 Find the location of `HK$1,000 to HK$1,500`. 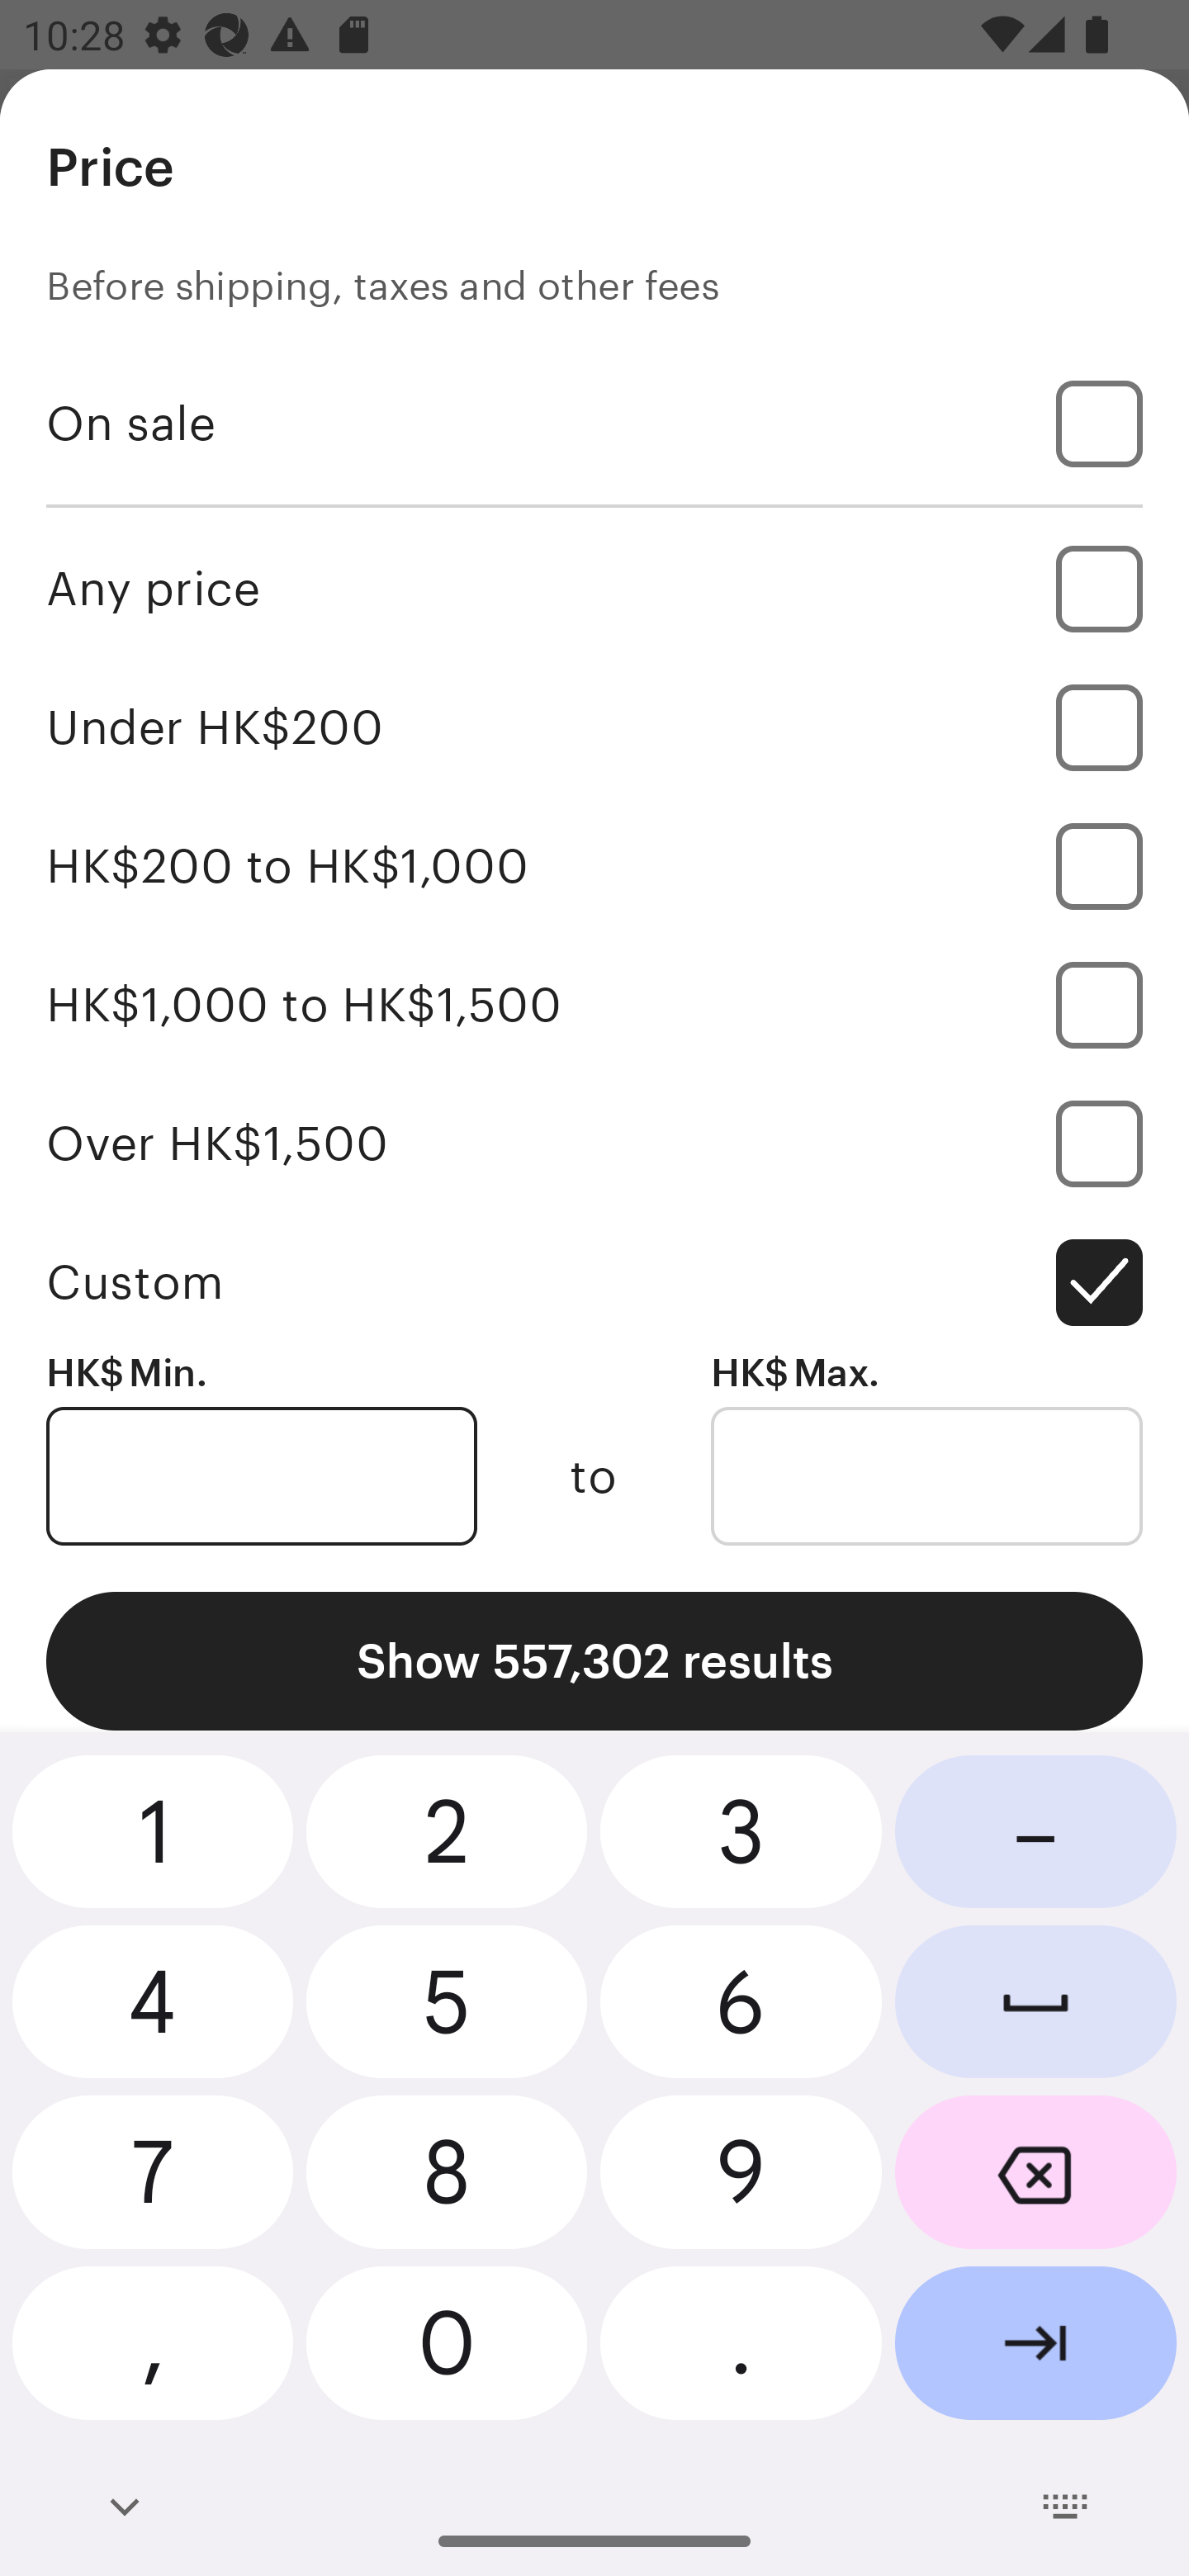

HK$1,000 to HK$1,500 is located at coordinates (594, 1004).